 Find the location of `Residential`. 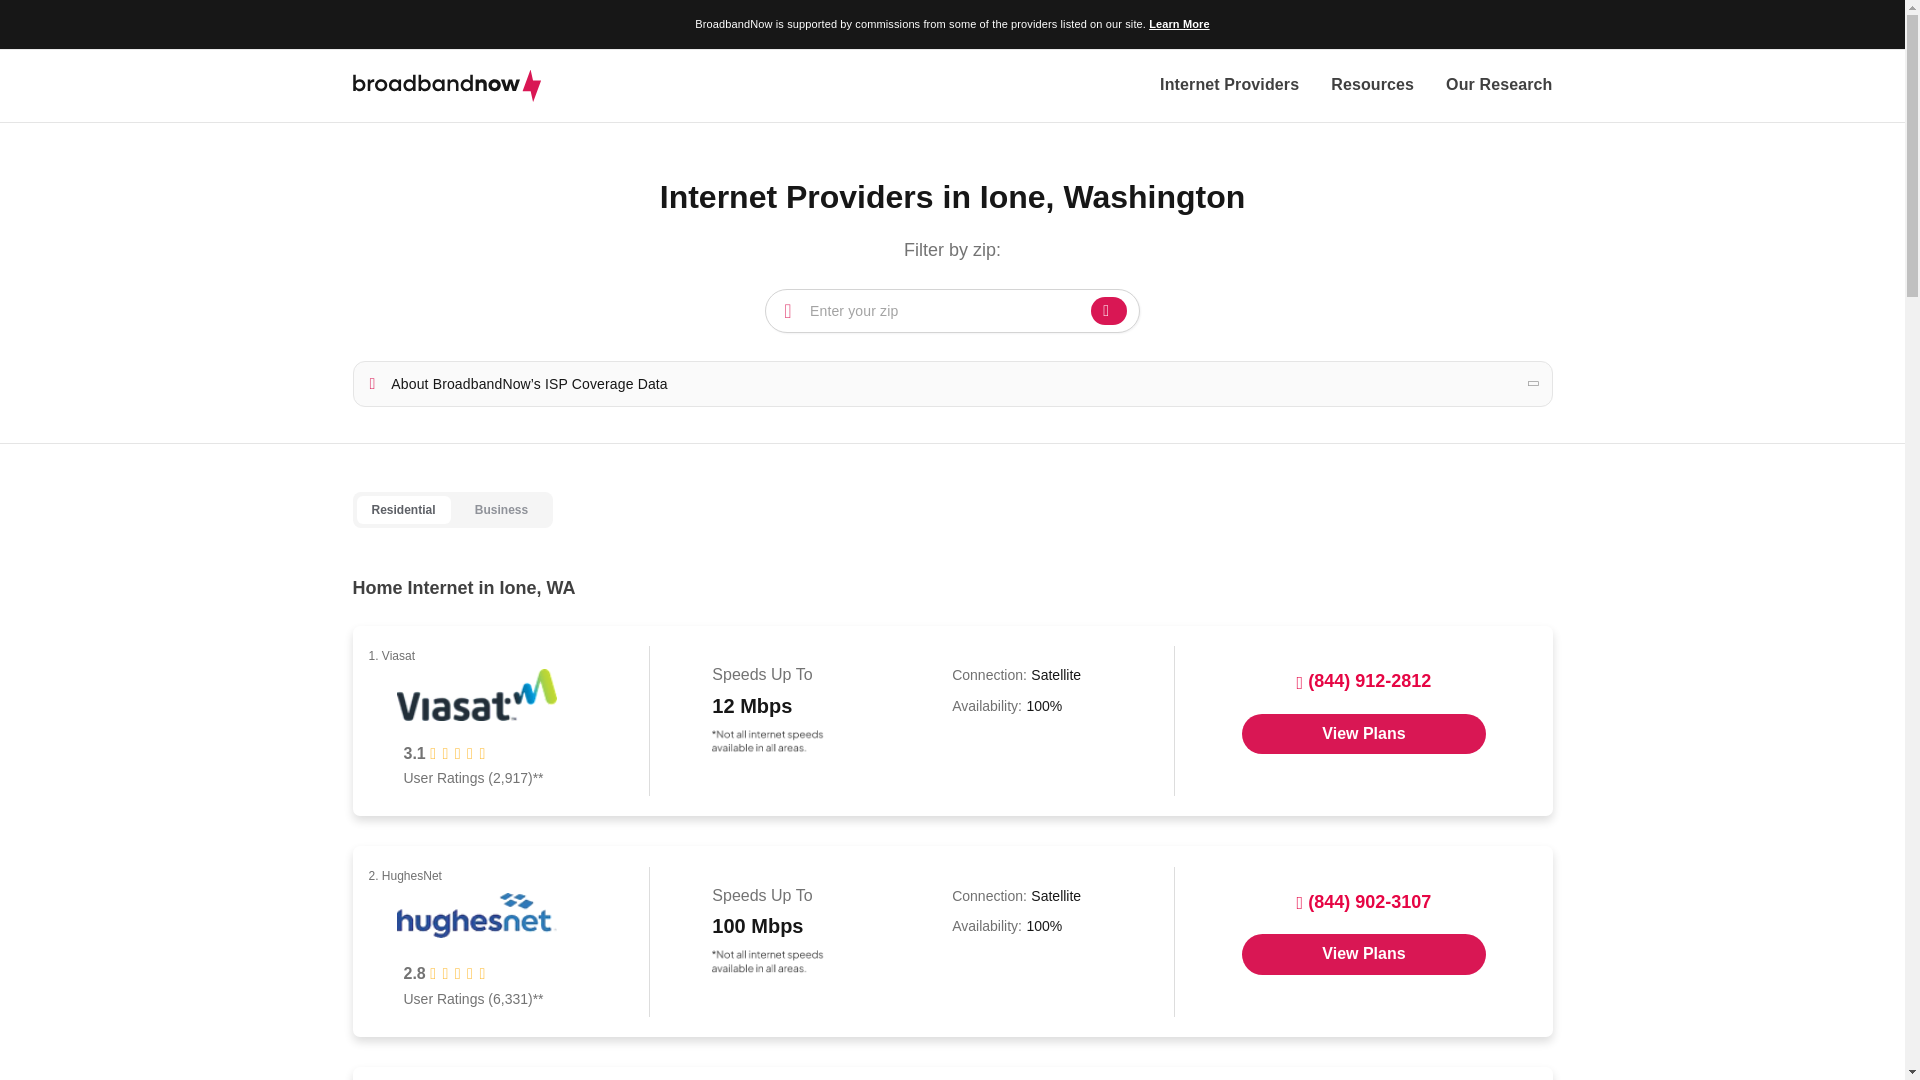

Residential is located at coordinates (402, 510).